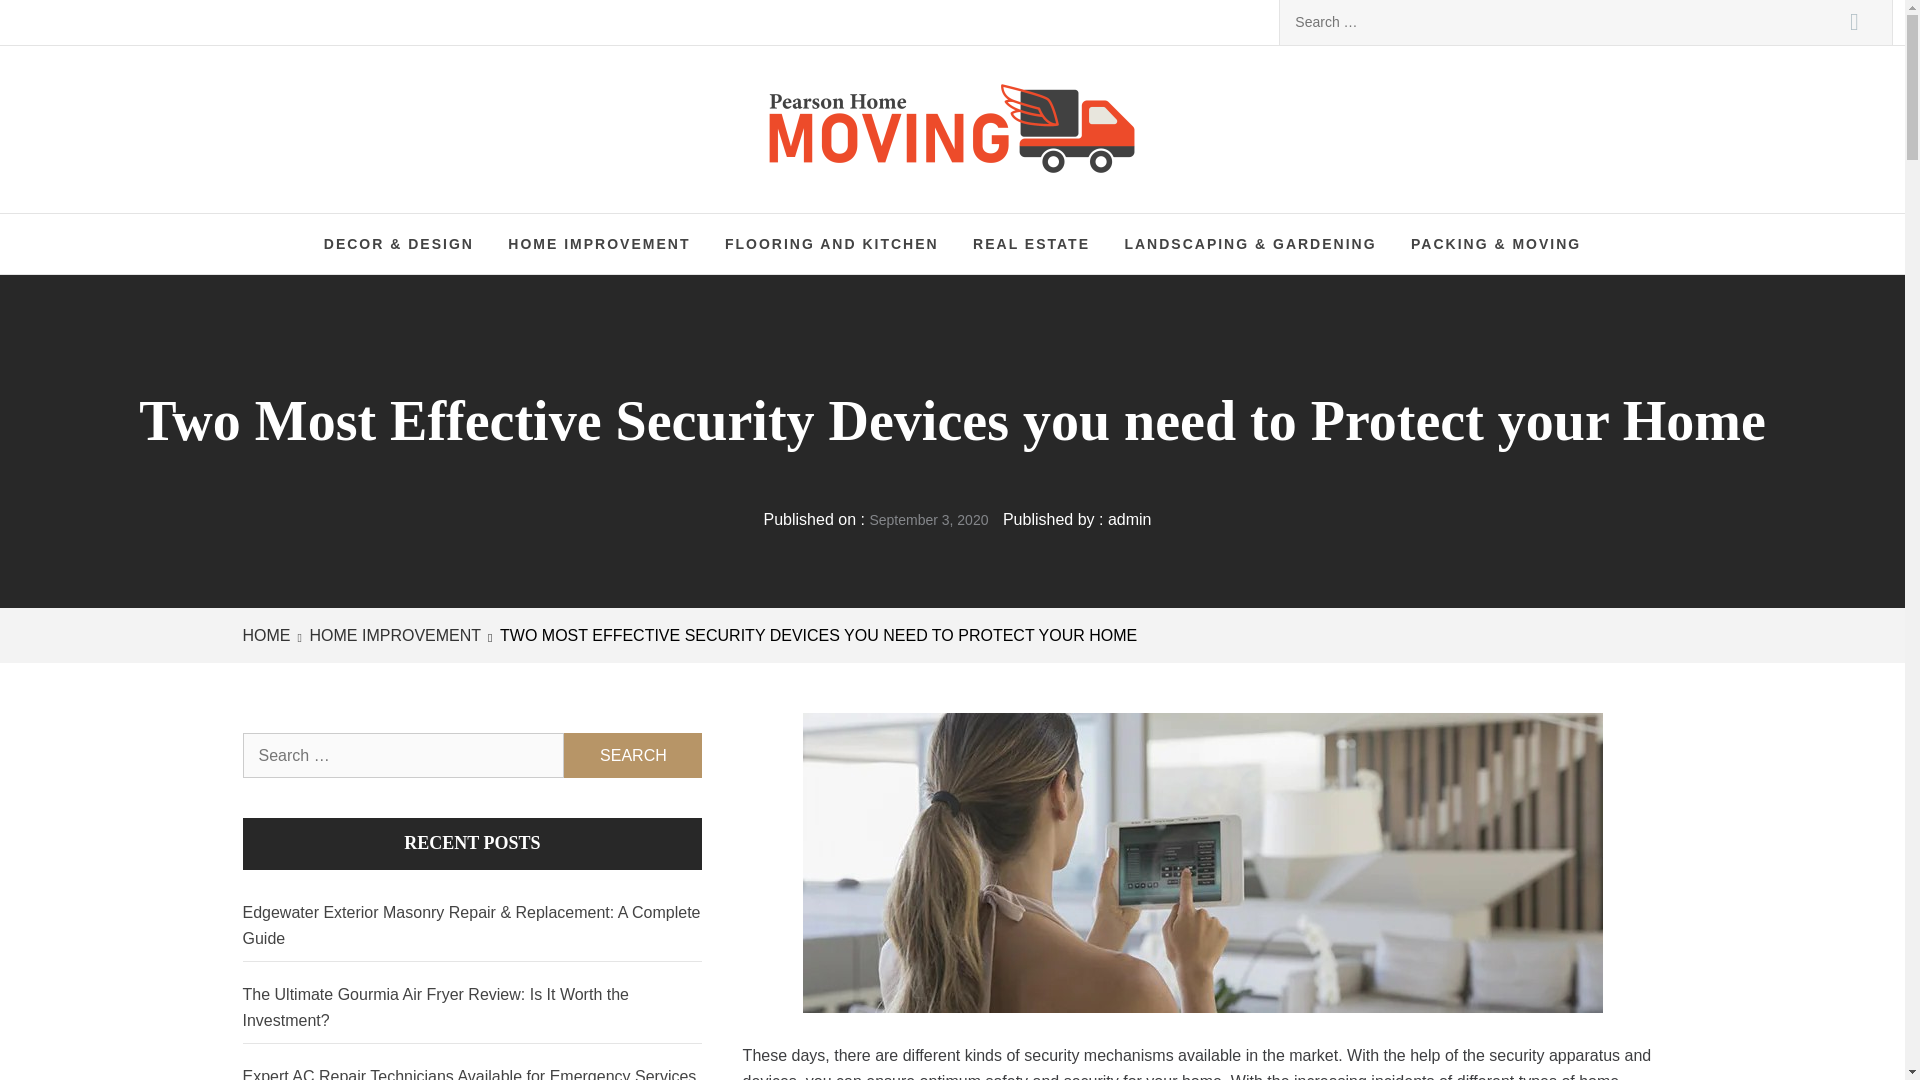  What do you see at coordinates (928, 520) in the screenshot?
I see `September 3, 2020` at bounding box center [928, 520].